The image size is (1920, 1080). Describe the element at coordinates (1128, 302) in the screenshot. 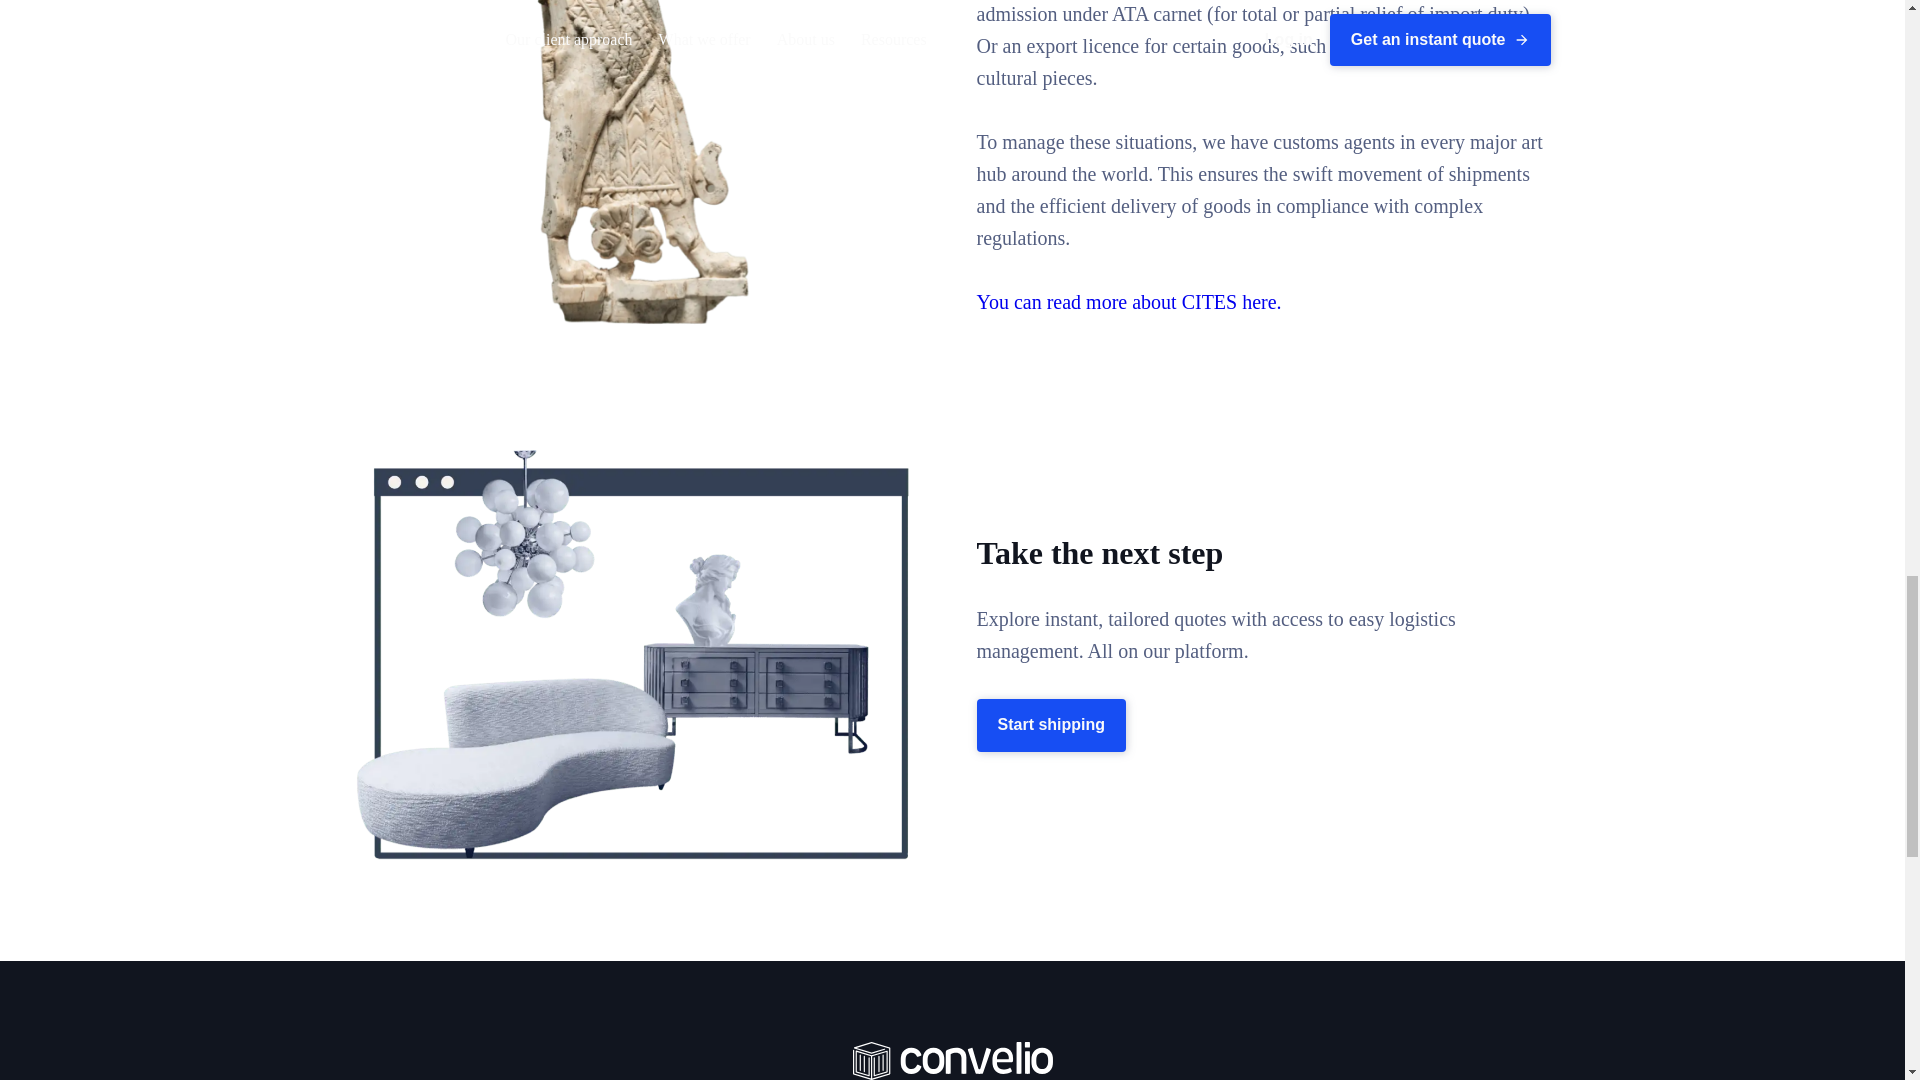

I see `You can read more about CITES here.` at that location.